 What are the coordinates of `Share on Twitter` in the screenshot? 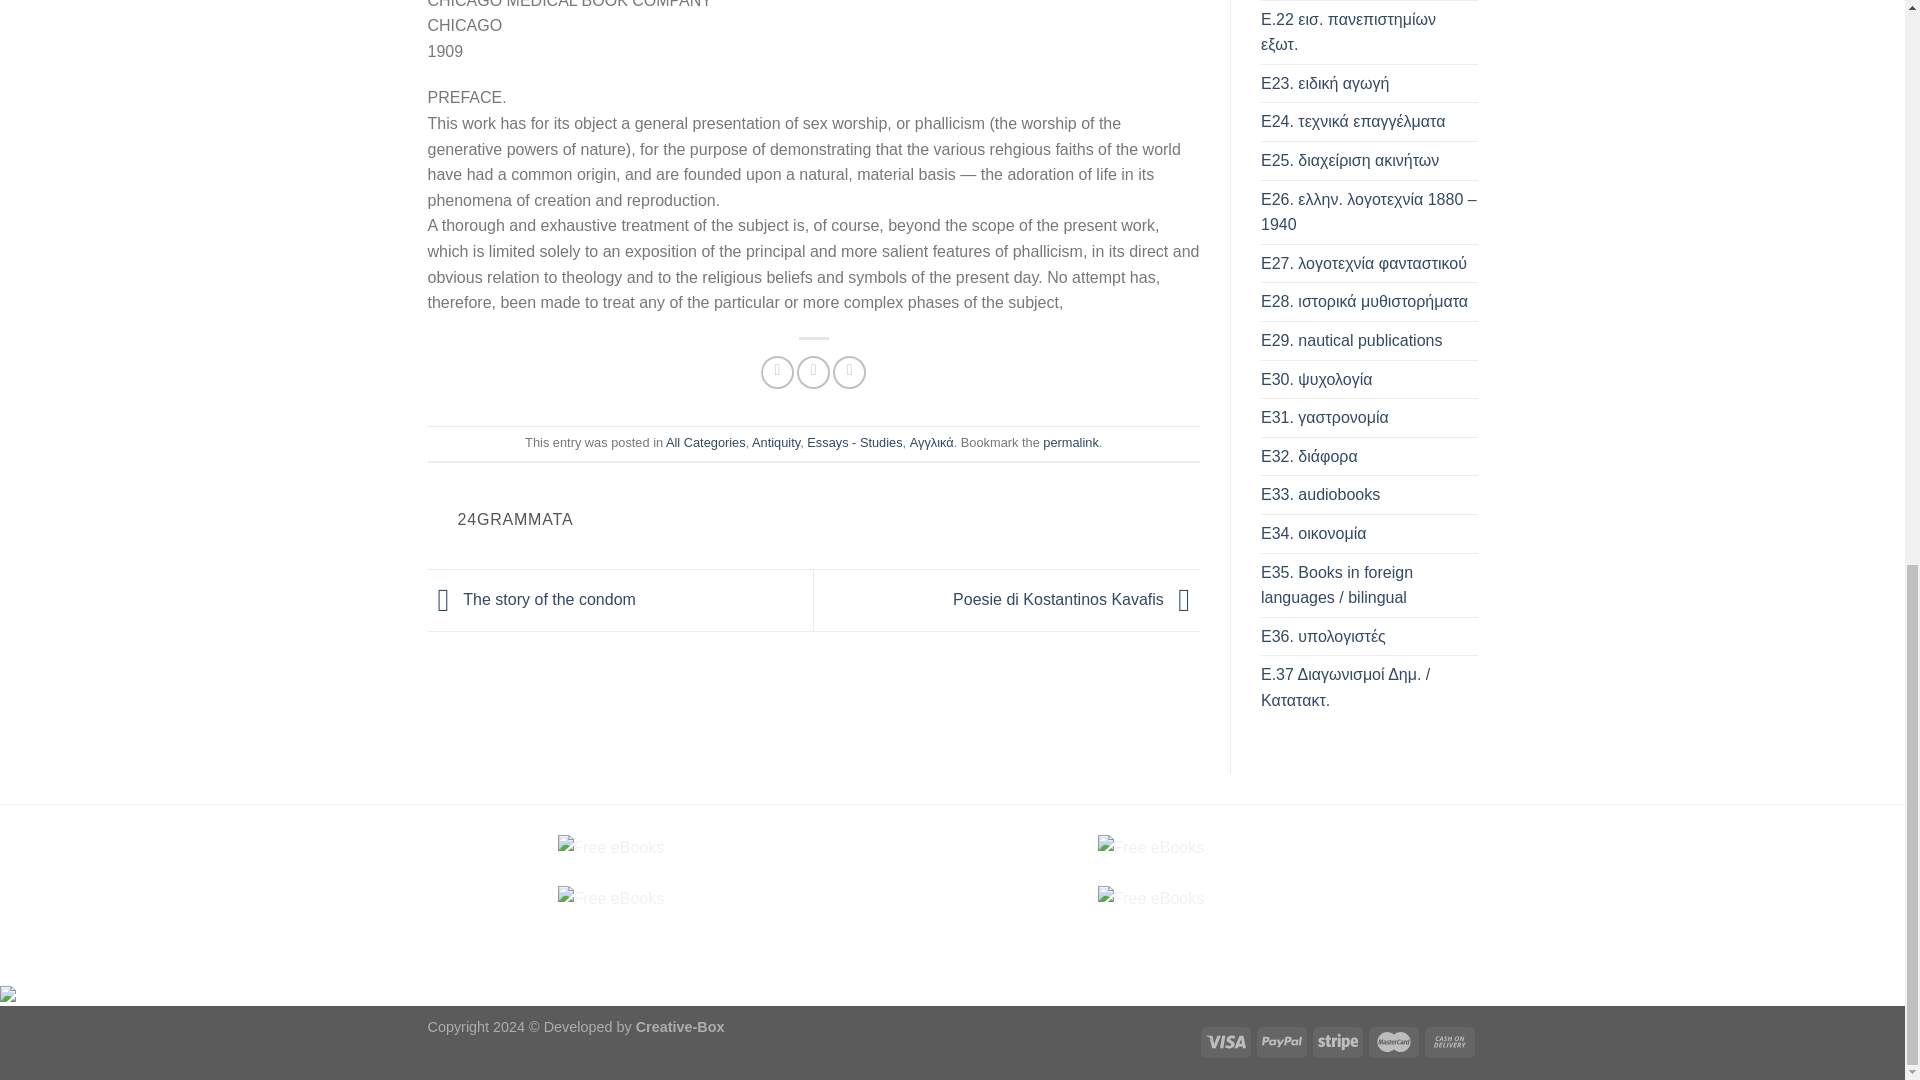 It's located at (812, 372).